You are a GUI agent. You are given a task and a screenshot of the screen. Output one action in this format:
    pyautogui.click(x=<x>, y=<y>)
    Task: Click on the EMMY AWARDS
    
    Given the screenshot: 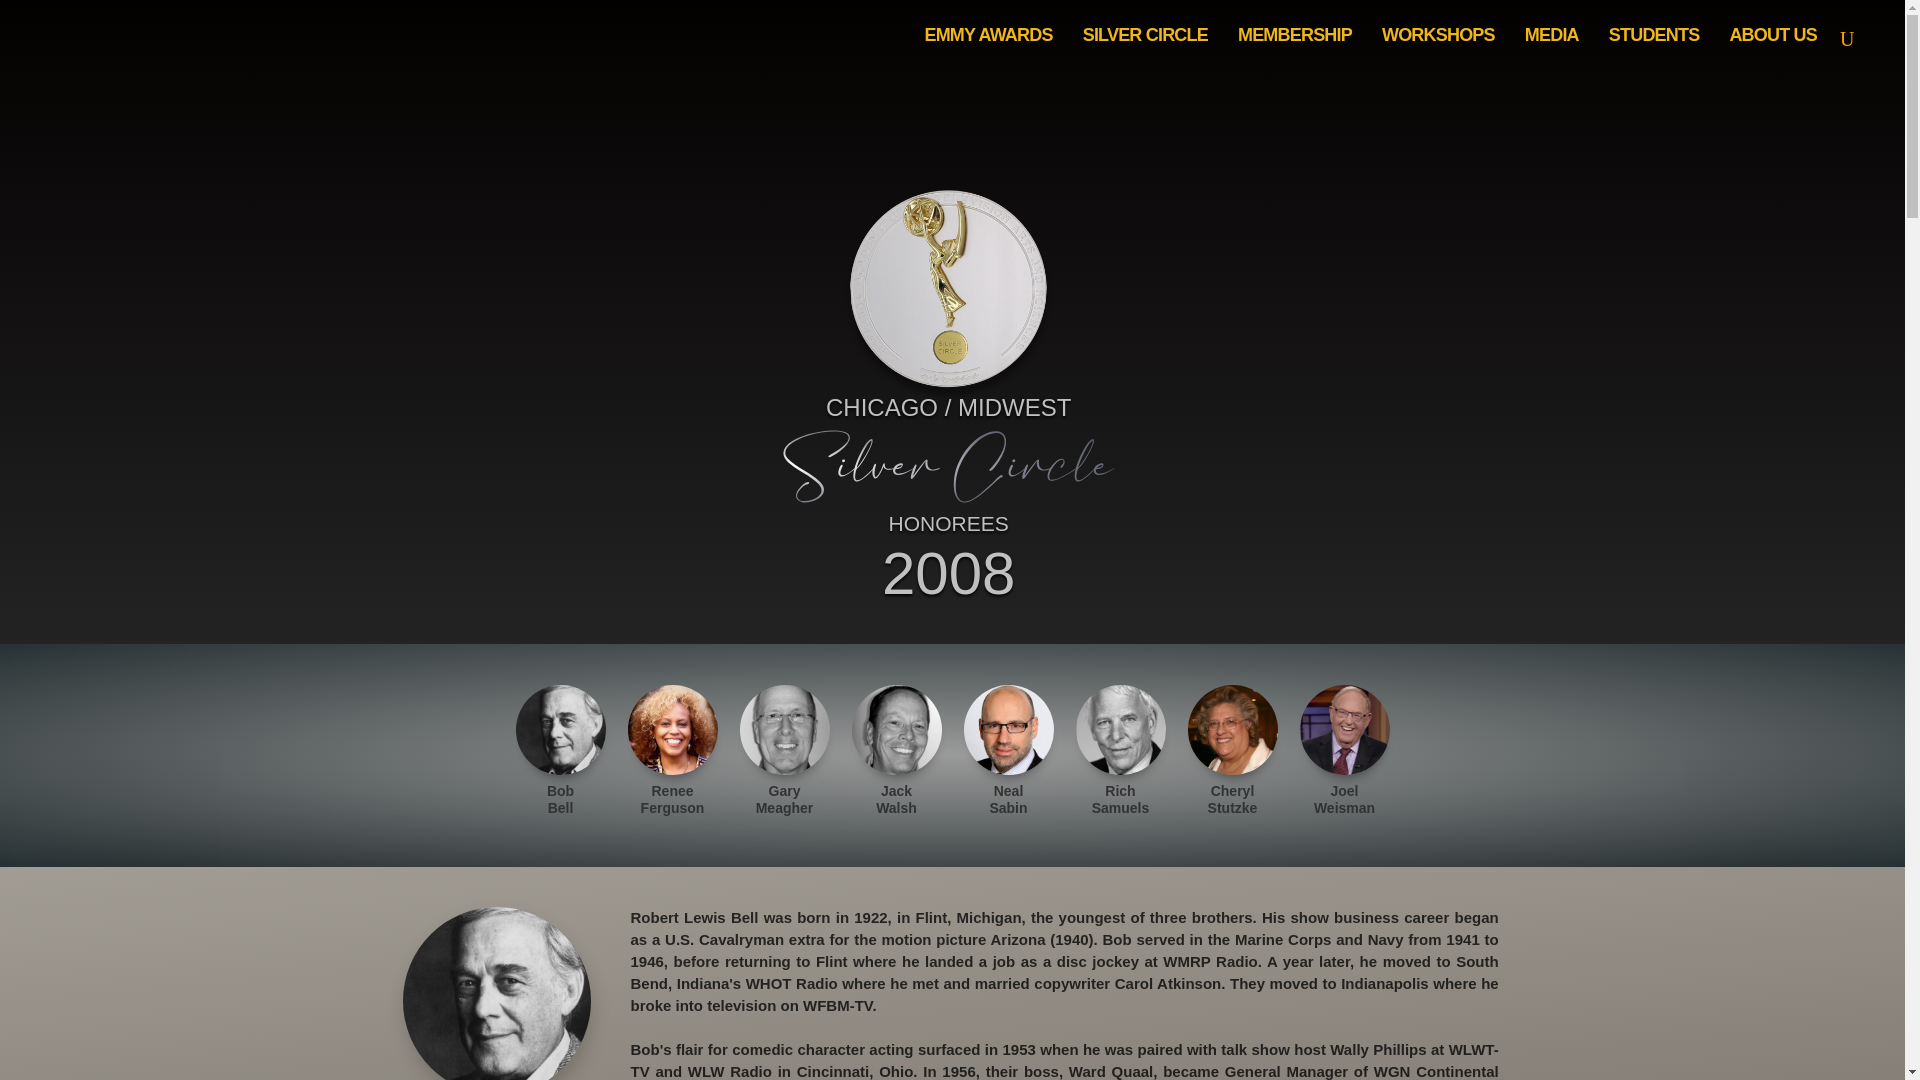 What is the action you would take?
    pyautogui.click(x=988, y=35)
    